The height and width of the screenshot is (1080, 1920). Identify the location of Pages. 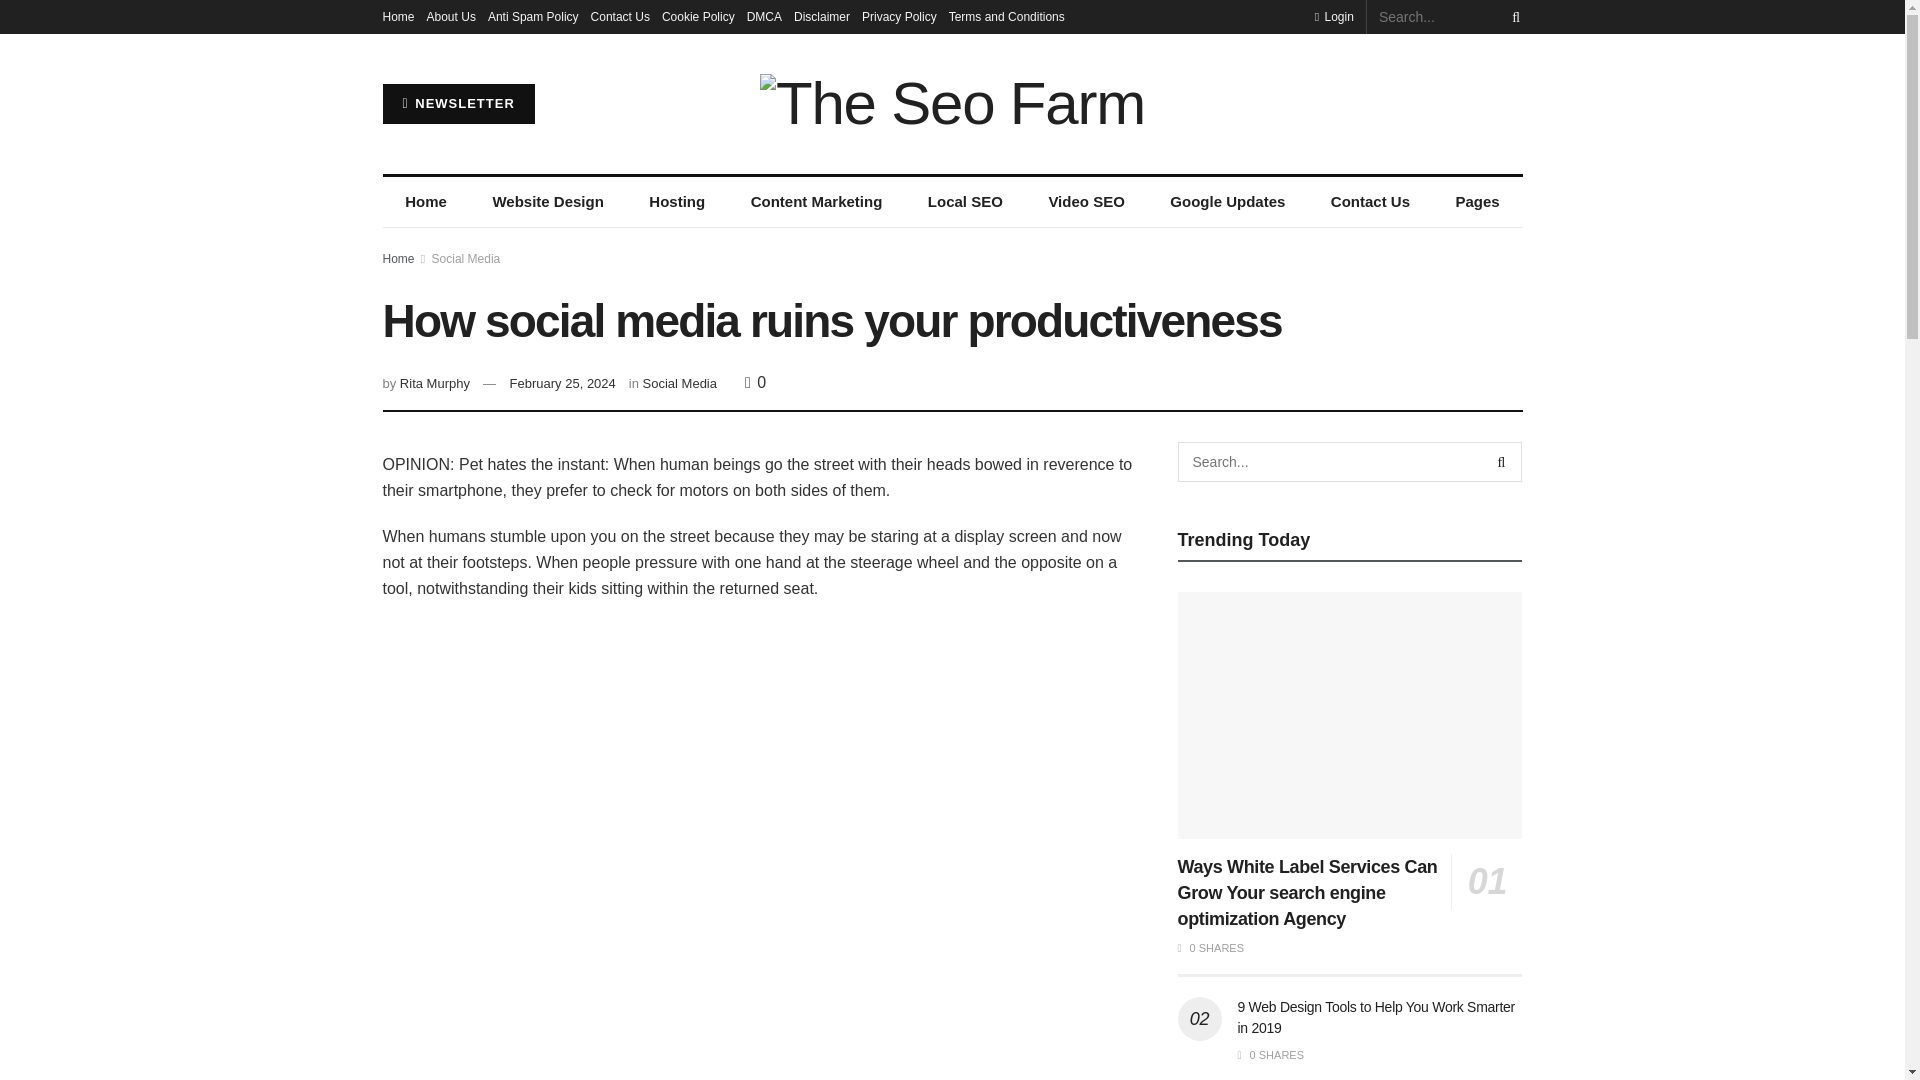
(1477, 202).